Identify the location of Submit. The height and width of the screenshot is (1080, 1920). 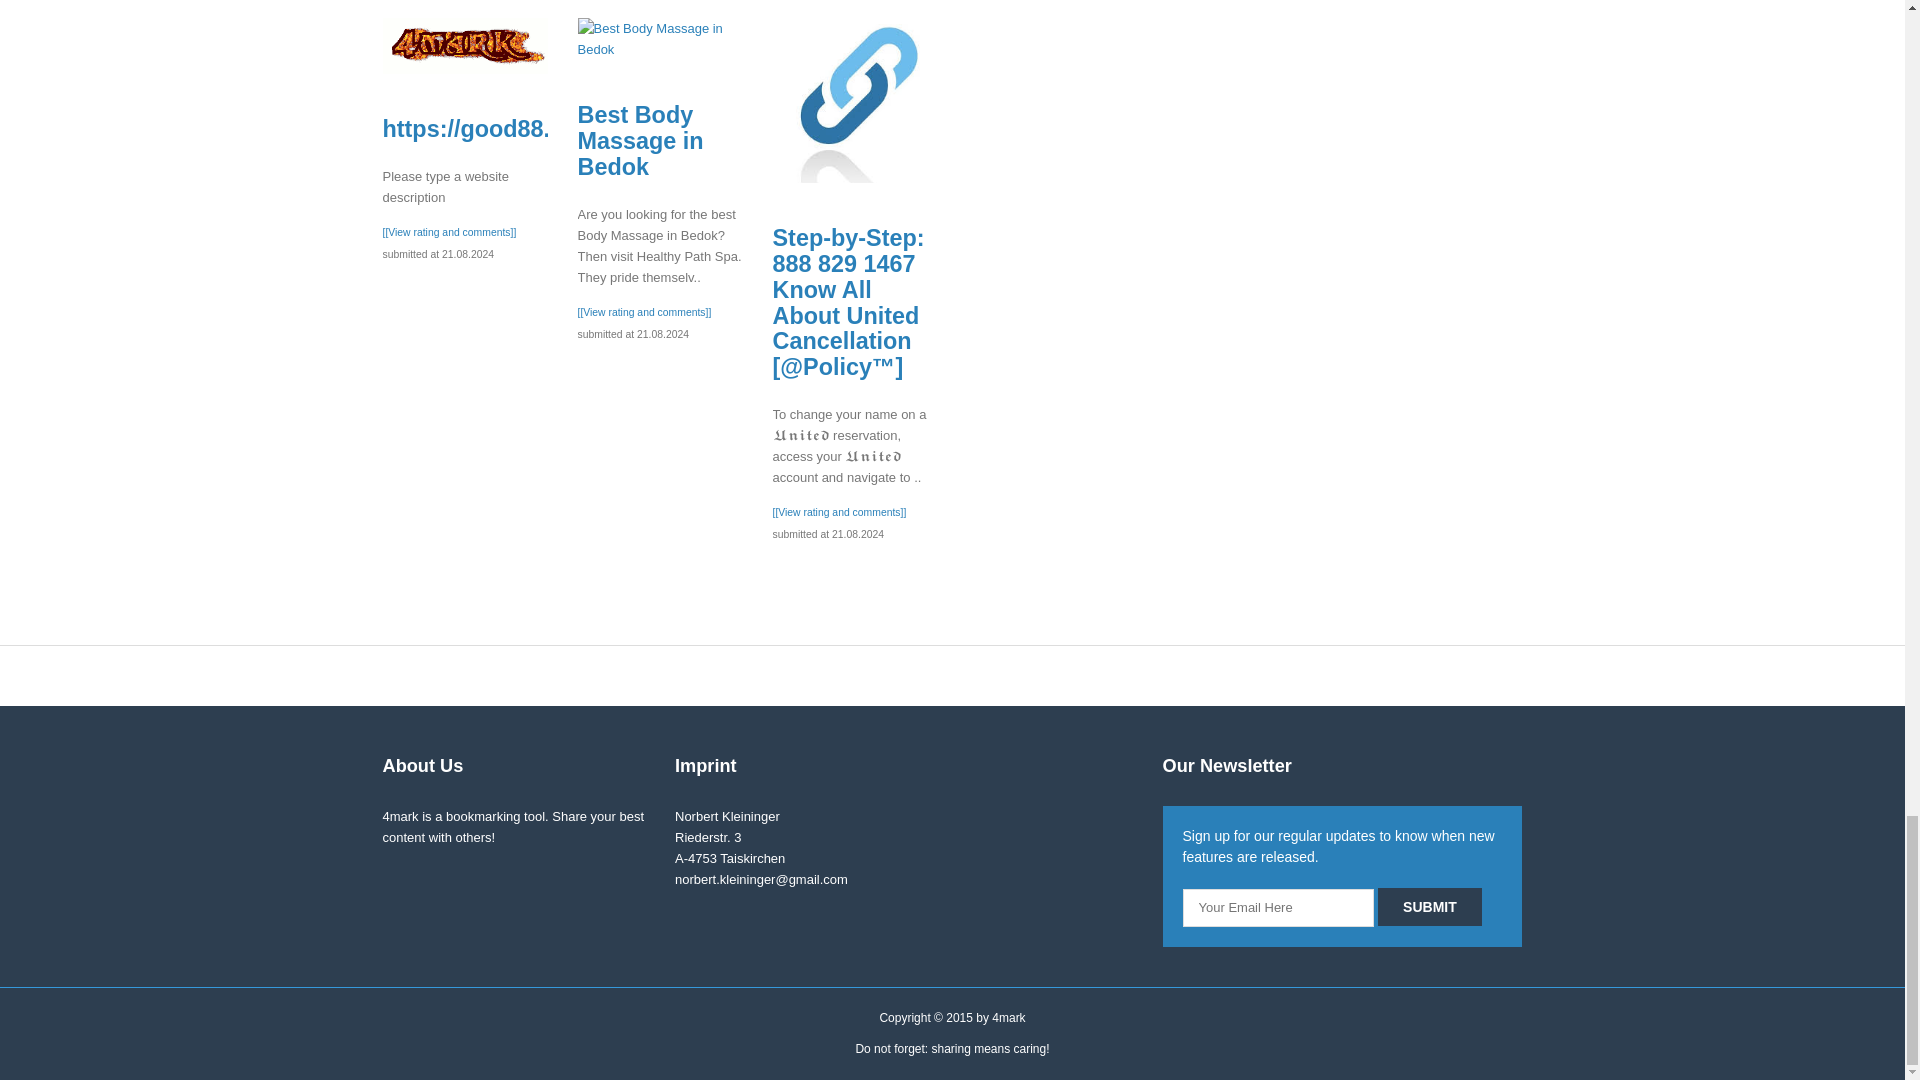
(1430, 906).